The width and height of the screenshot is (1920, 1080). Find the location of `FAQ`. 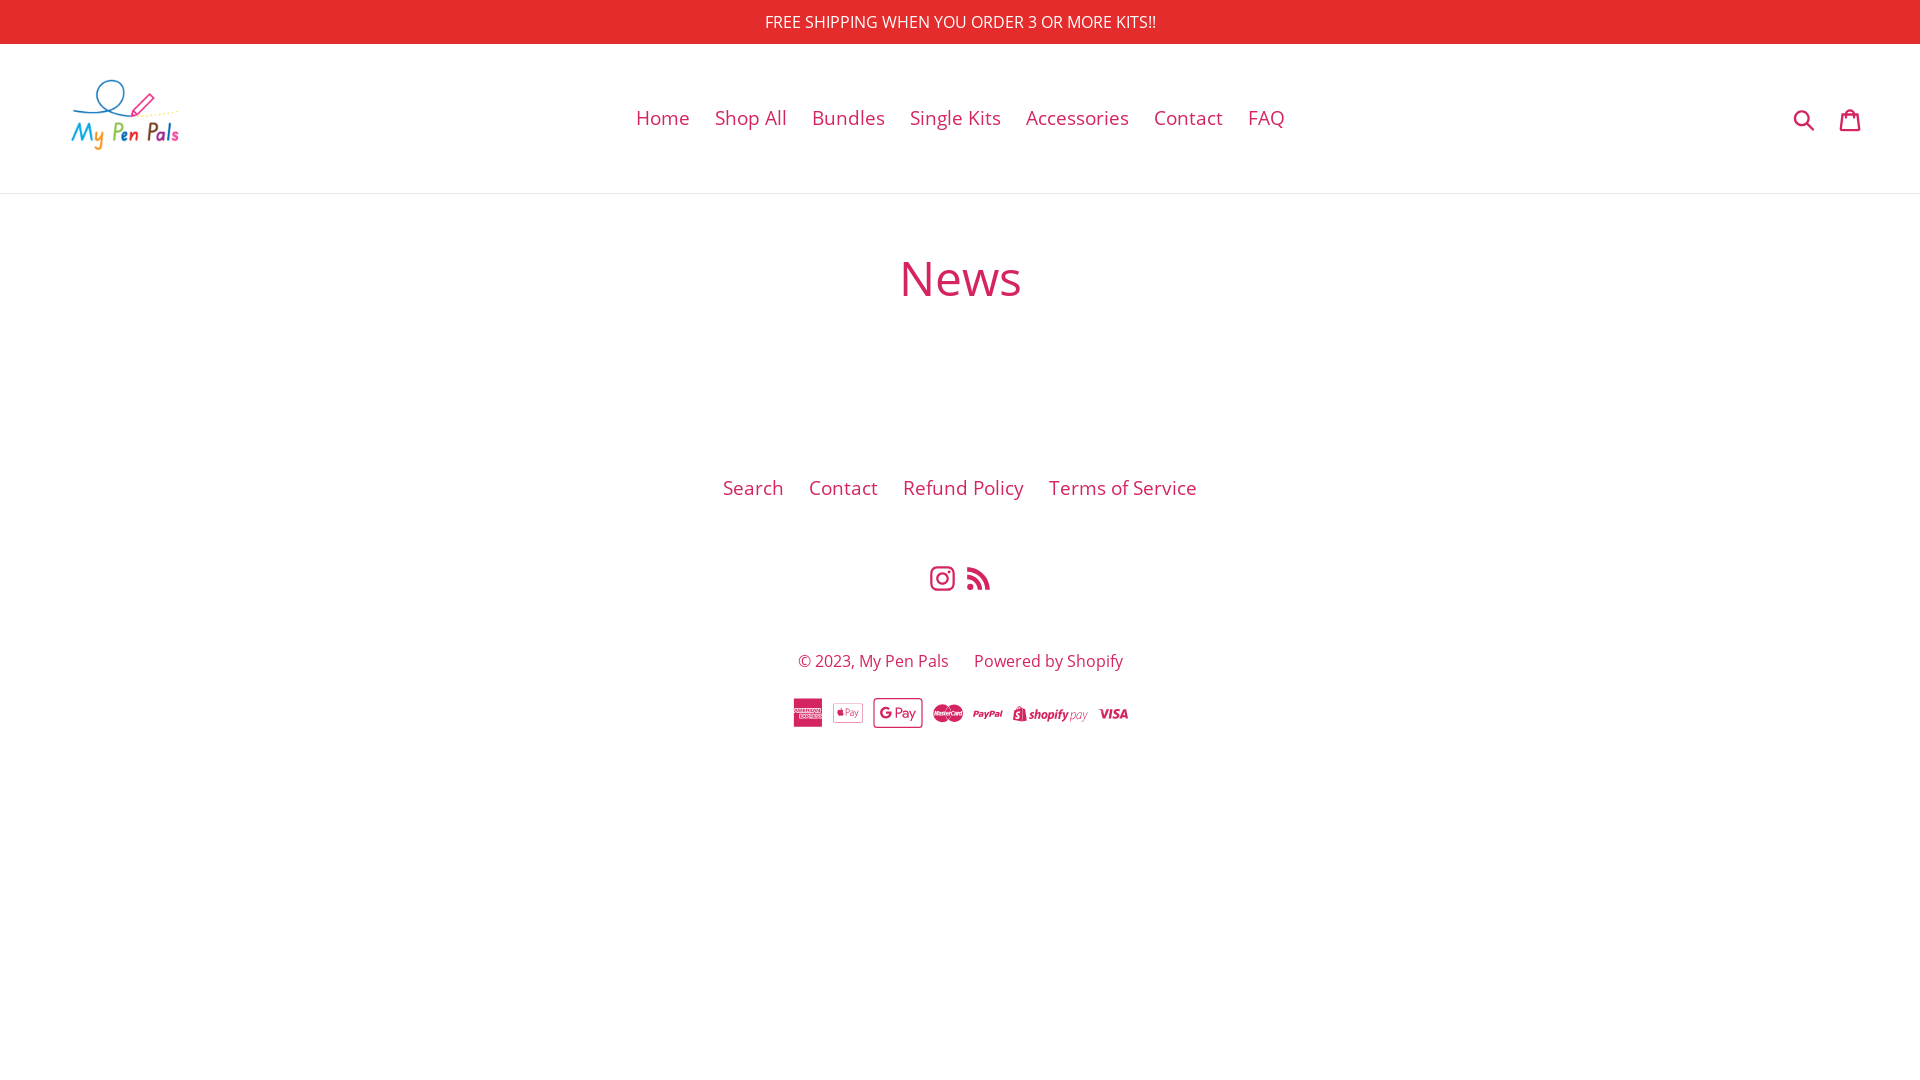

FAQ is located at coordinates (1266, 118).